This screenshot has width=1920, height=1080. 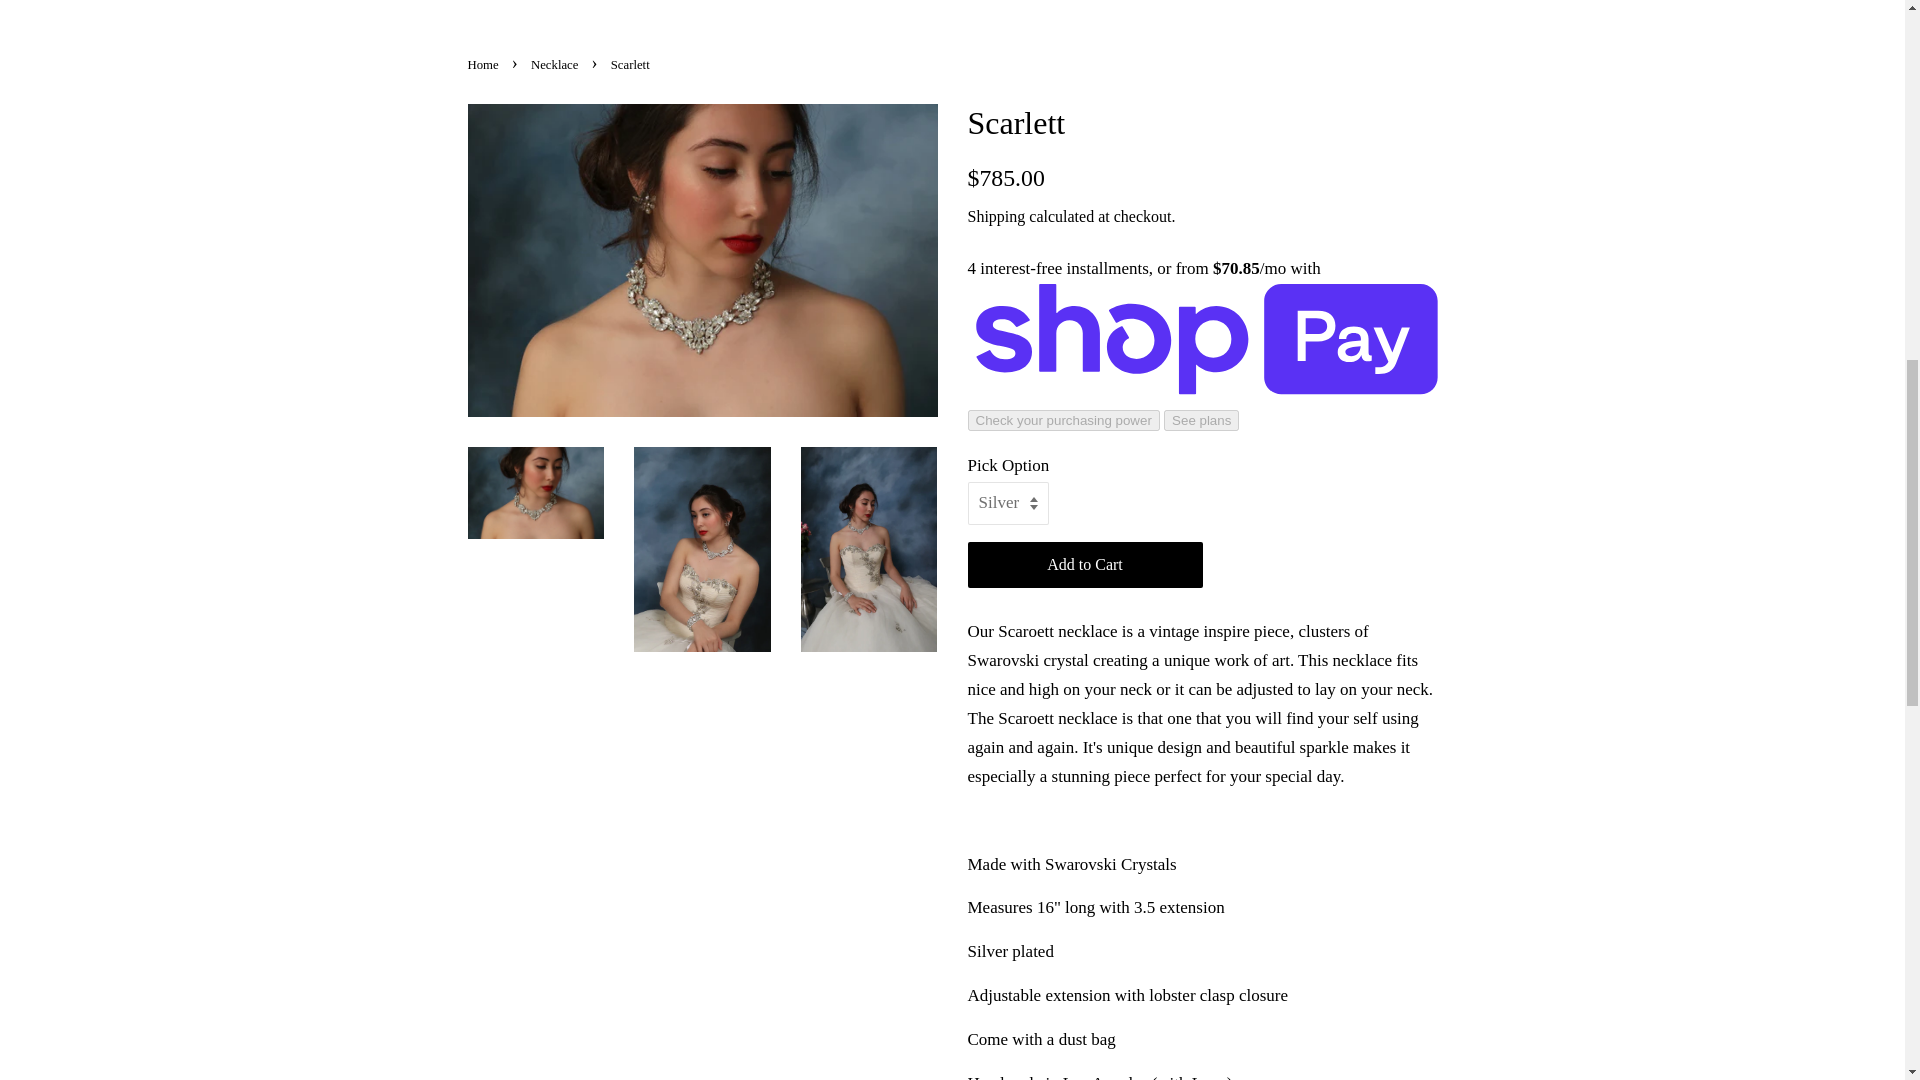 I want to click on Earrings, so click(x=890, y=4).